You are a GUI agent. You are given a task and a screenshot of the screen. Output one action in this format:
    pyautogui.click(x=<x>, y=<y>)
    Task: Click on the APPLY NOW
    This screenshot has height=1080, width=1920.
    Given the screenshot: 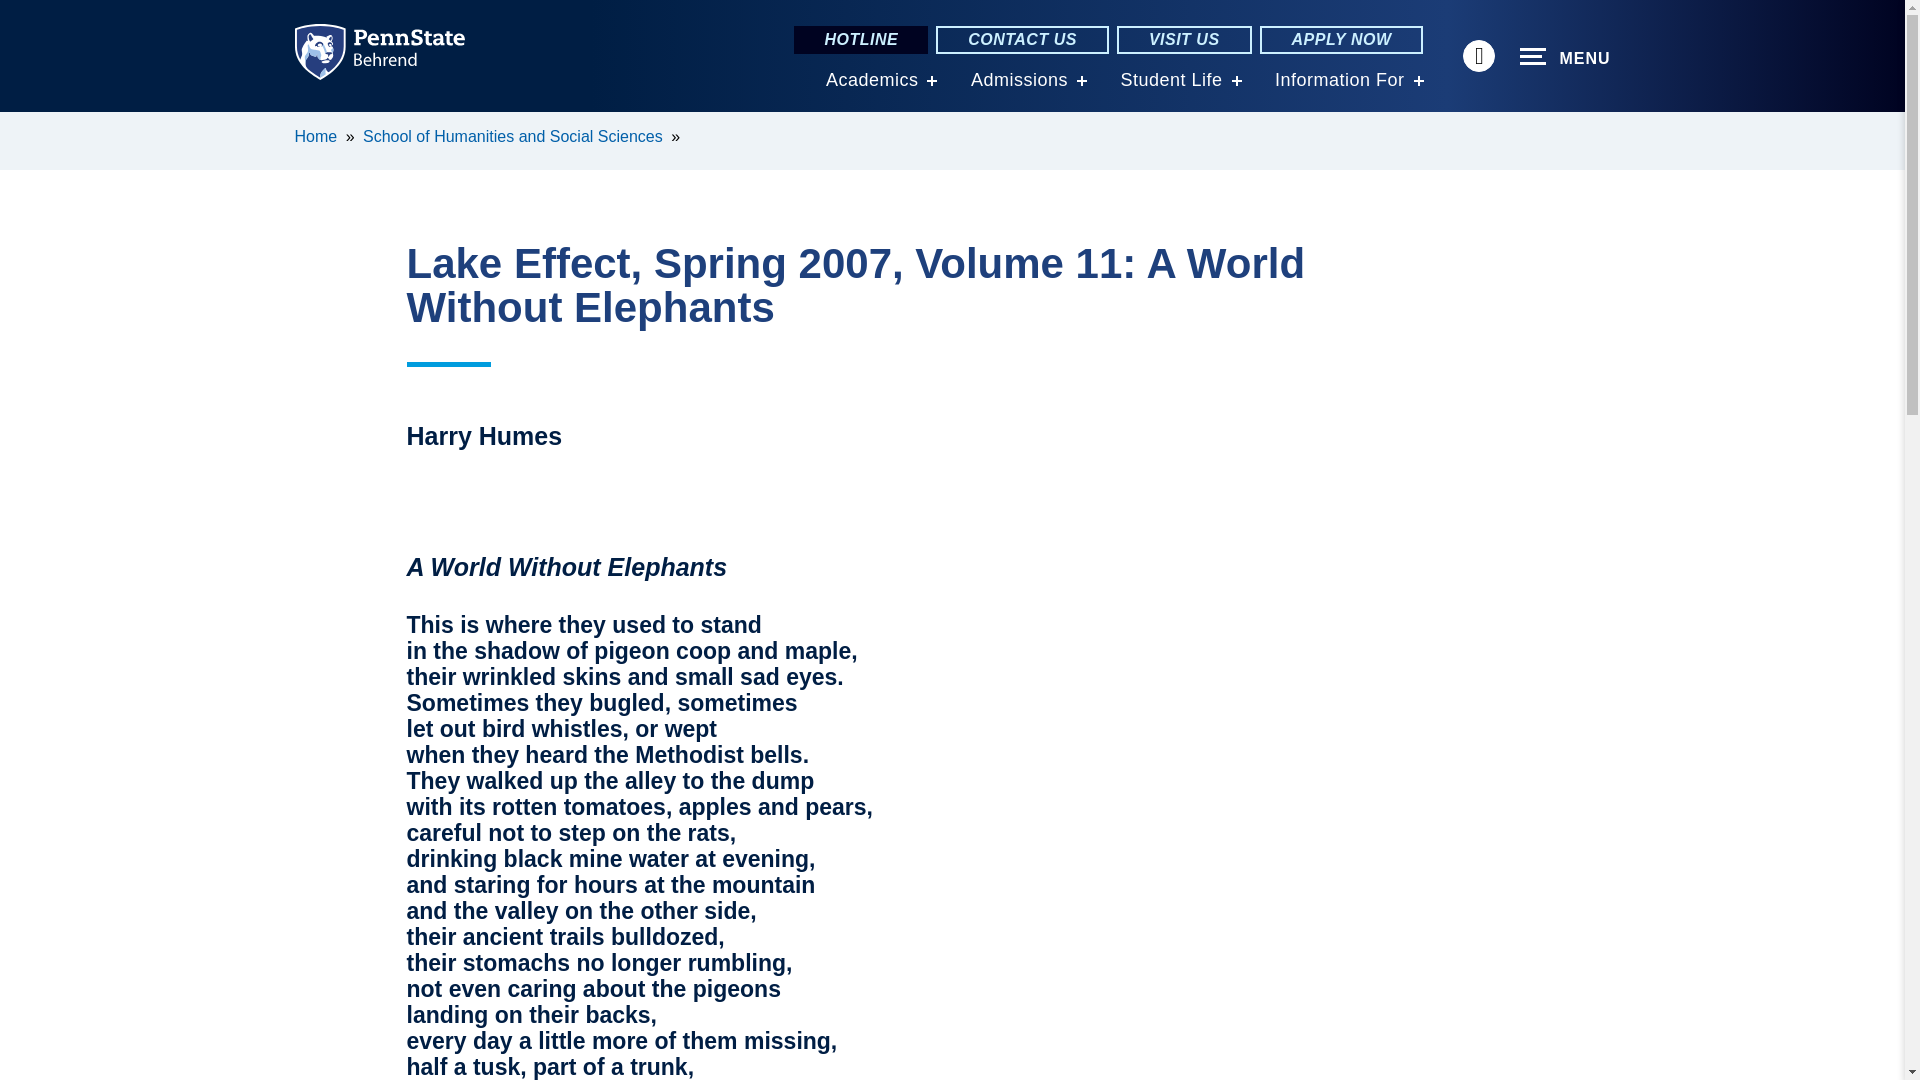 What is the action you would take?
    pyautogui.click(x=1342, y=40)
    